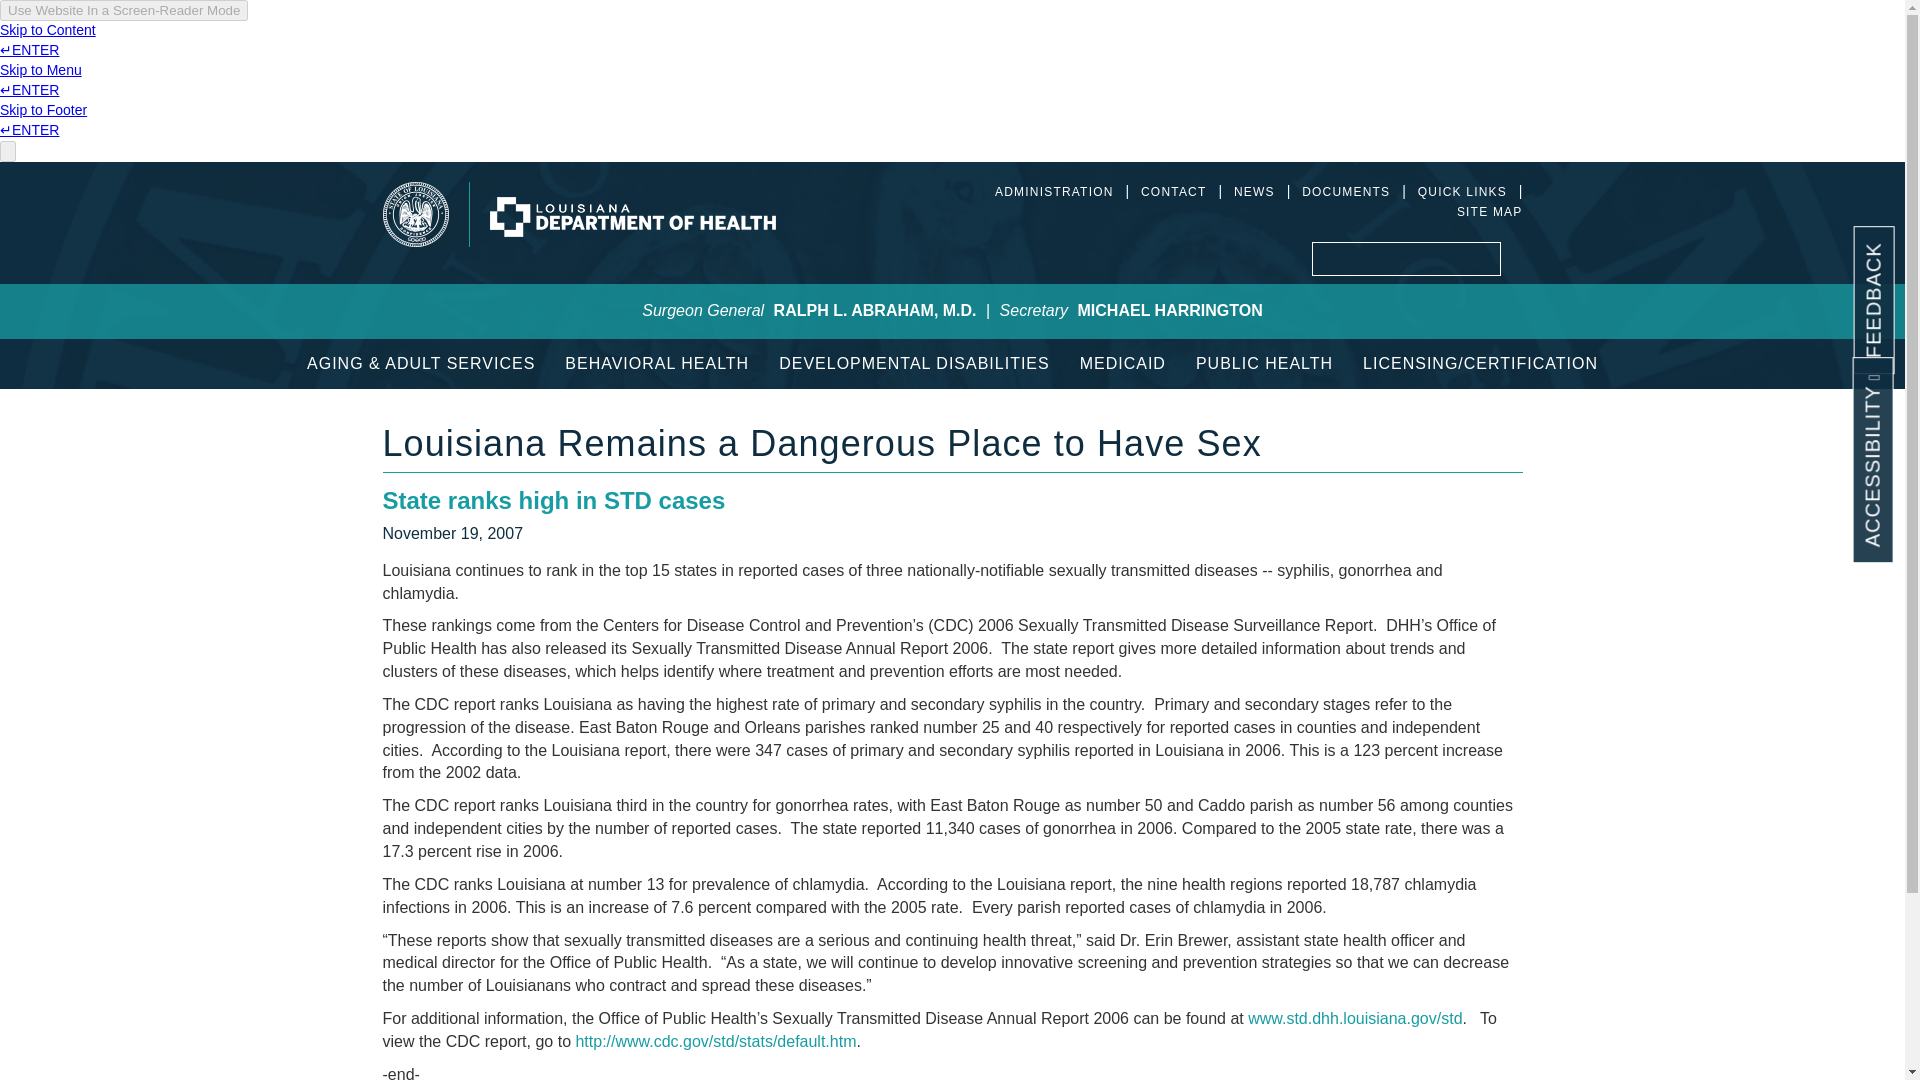 The image size is (1920, 1080). What do you see at coordinates (1054, 191) in the screenshot?
I see `ADMINISTRATION` at bounding box center [1054, 191].